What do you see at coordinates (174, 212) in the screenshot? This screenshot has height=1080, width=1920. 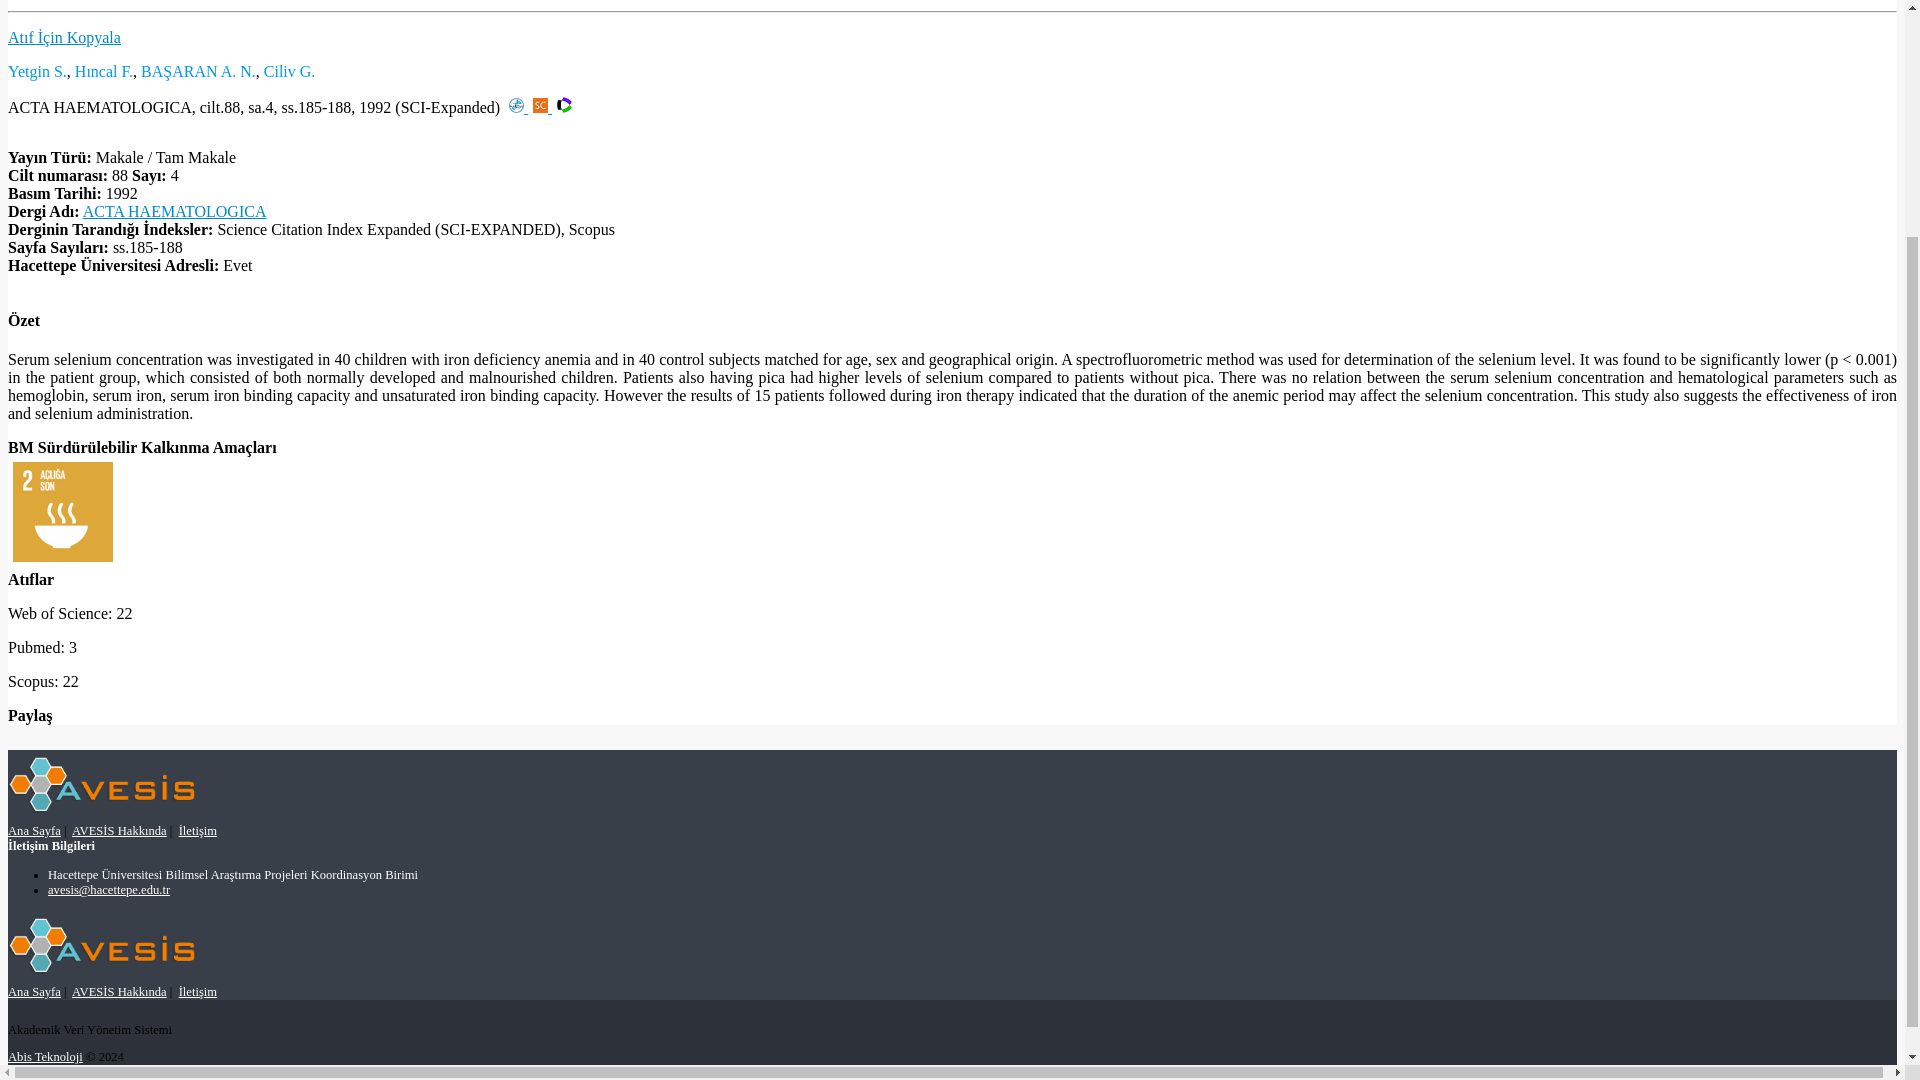 I see `ACTA HAEMATOLOGICA` at bounding box center [174, 212].